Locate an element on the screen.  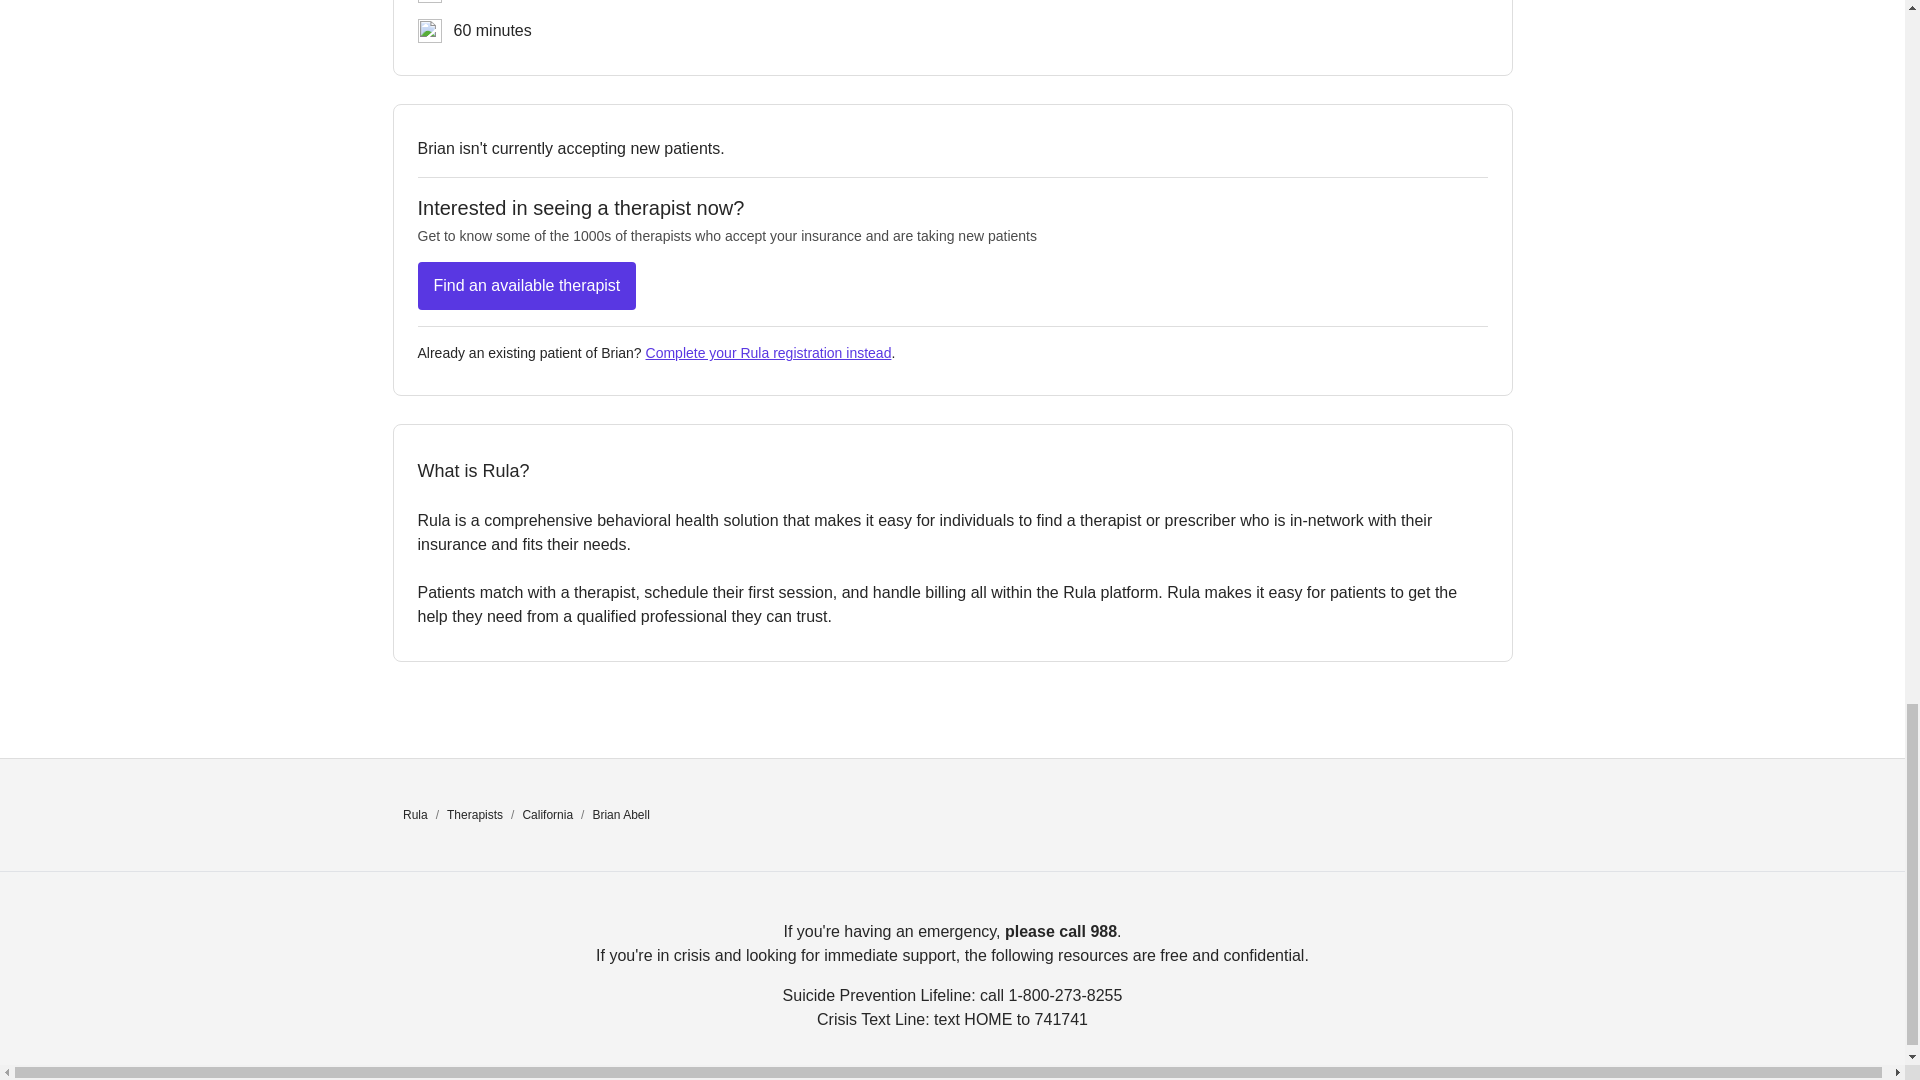
Brian Abell is located at coordinates (620, 814).